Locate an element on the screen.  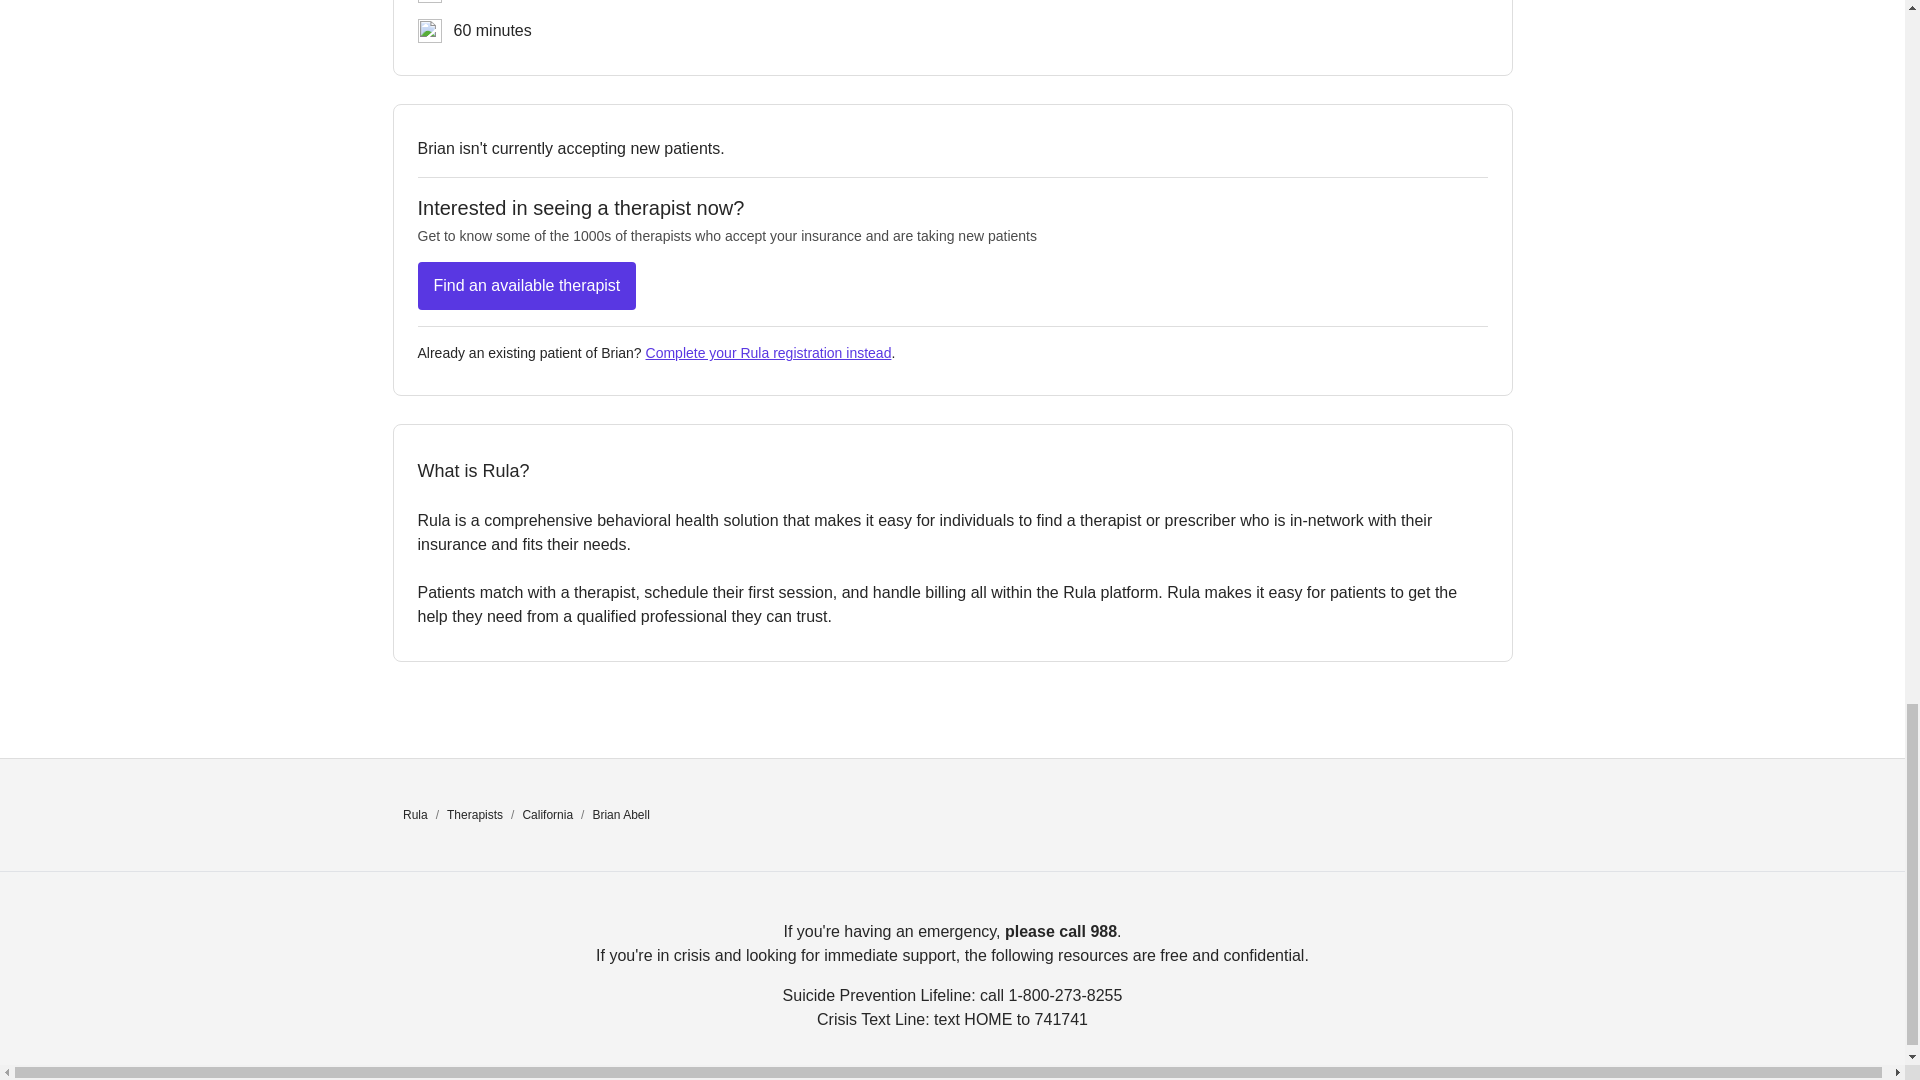
Brian Abell is located at coordinates (620, 814).